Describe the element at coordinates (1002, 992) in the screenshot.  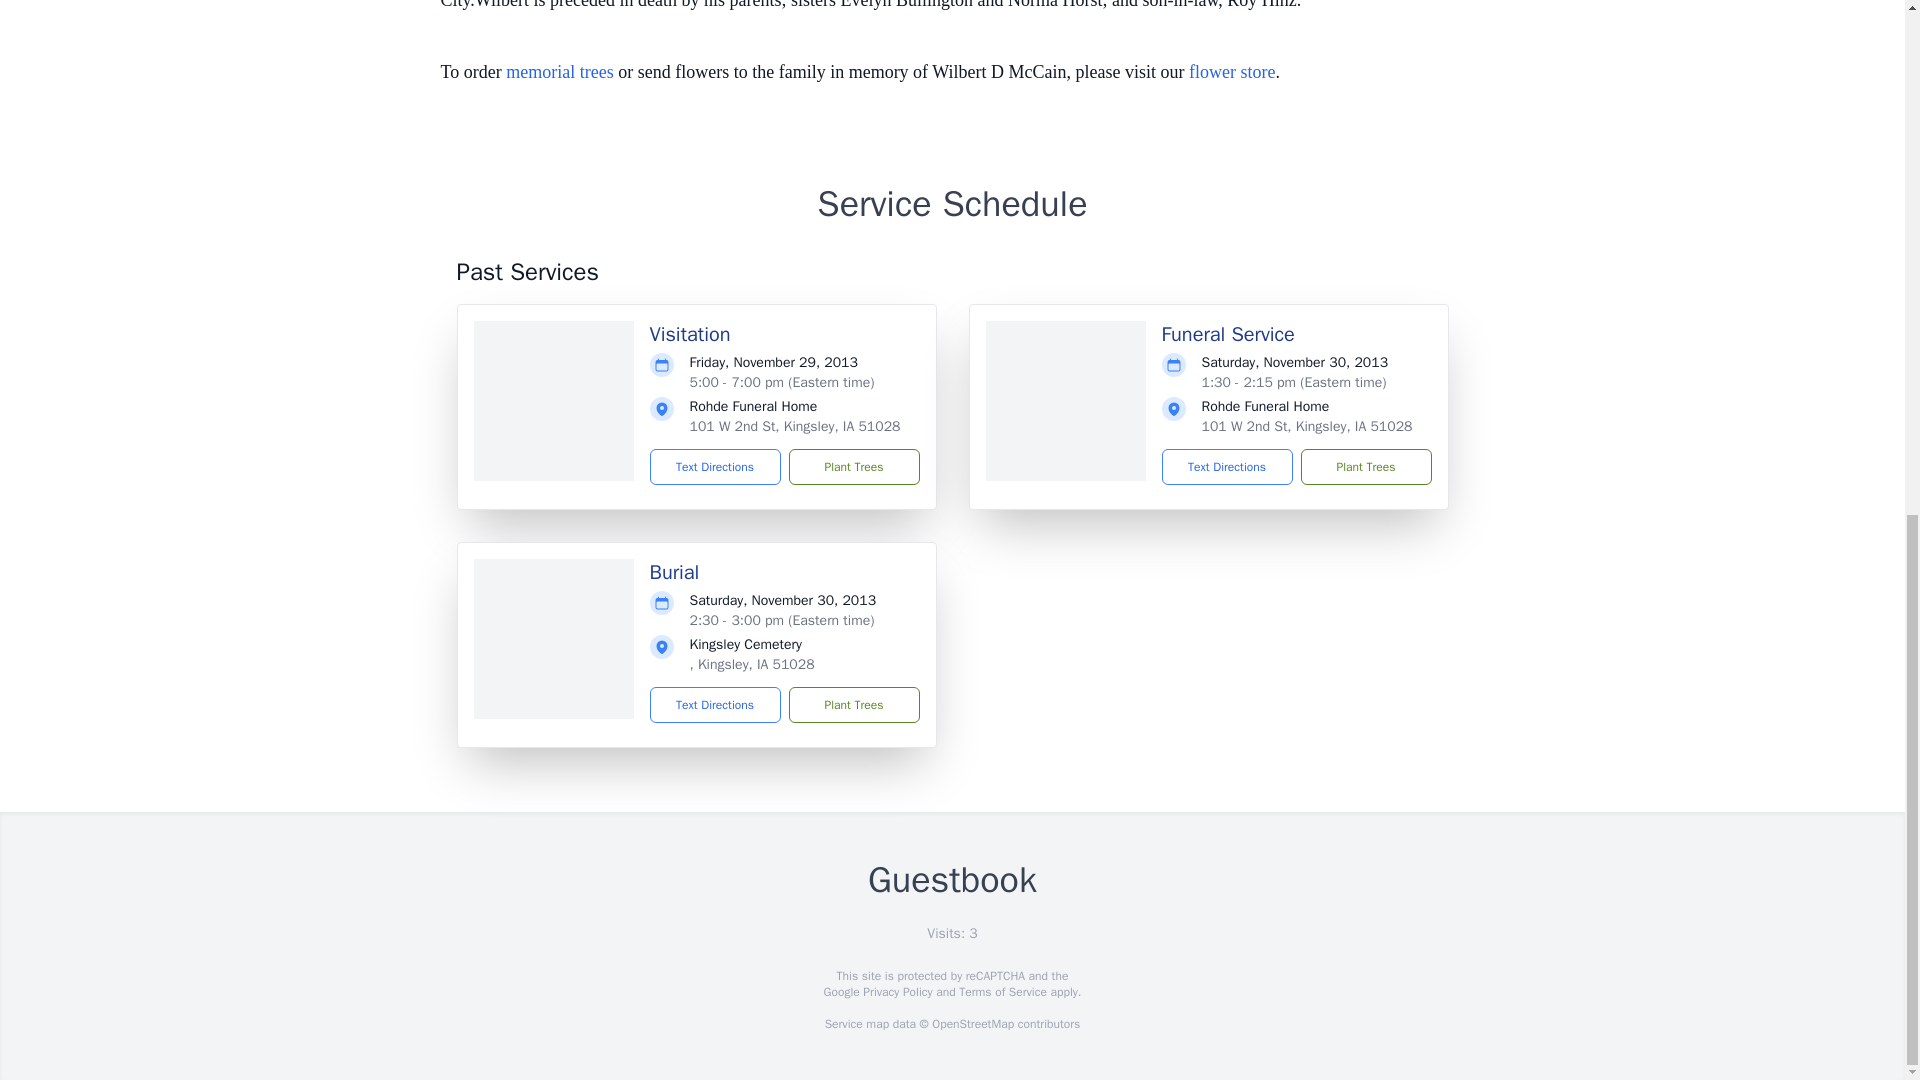
I see `Terms of Service` at that location.